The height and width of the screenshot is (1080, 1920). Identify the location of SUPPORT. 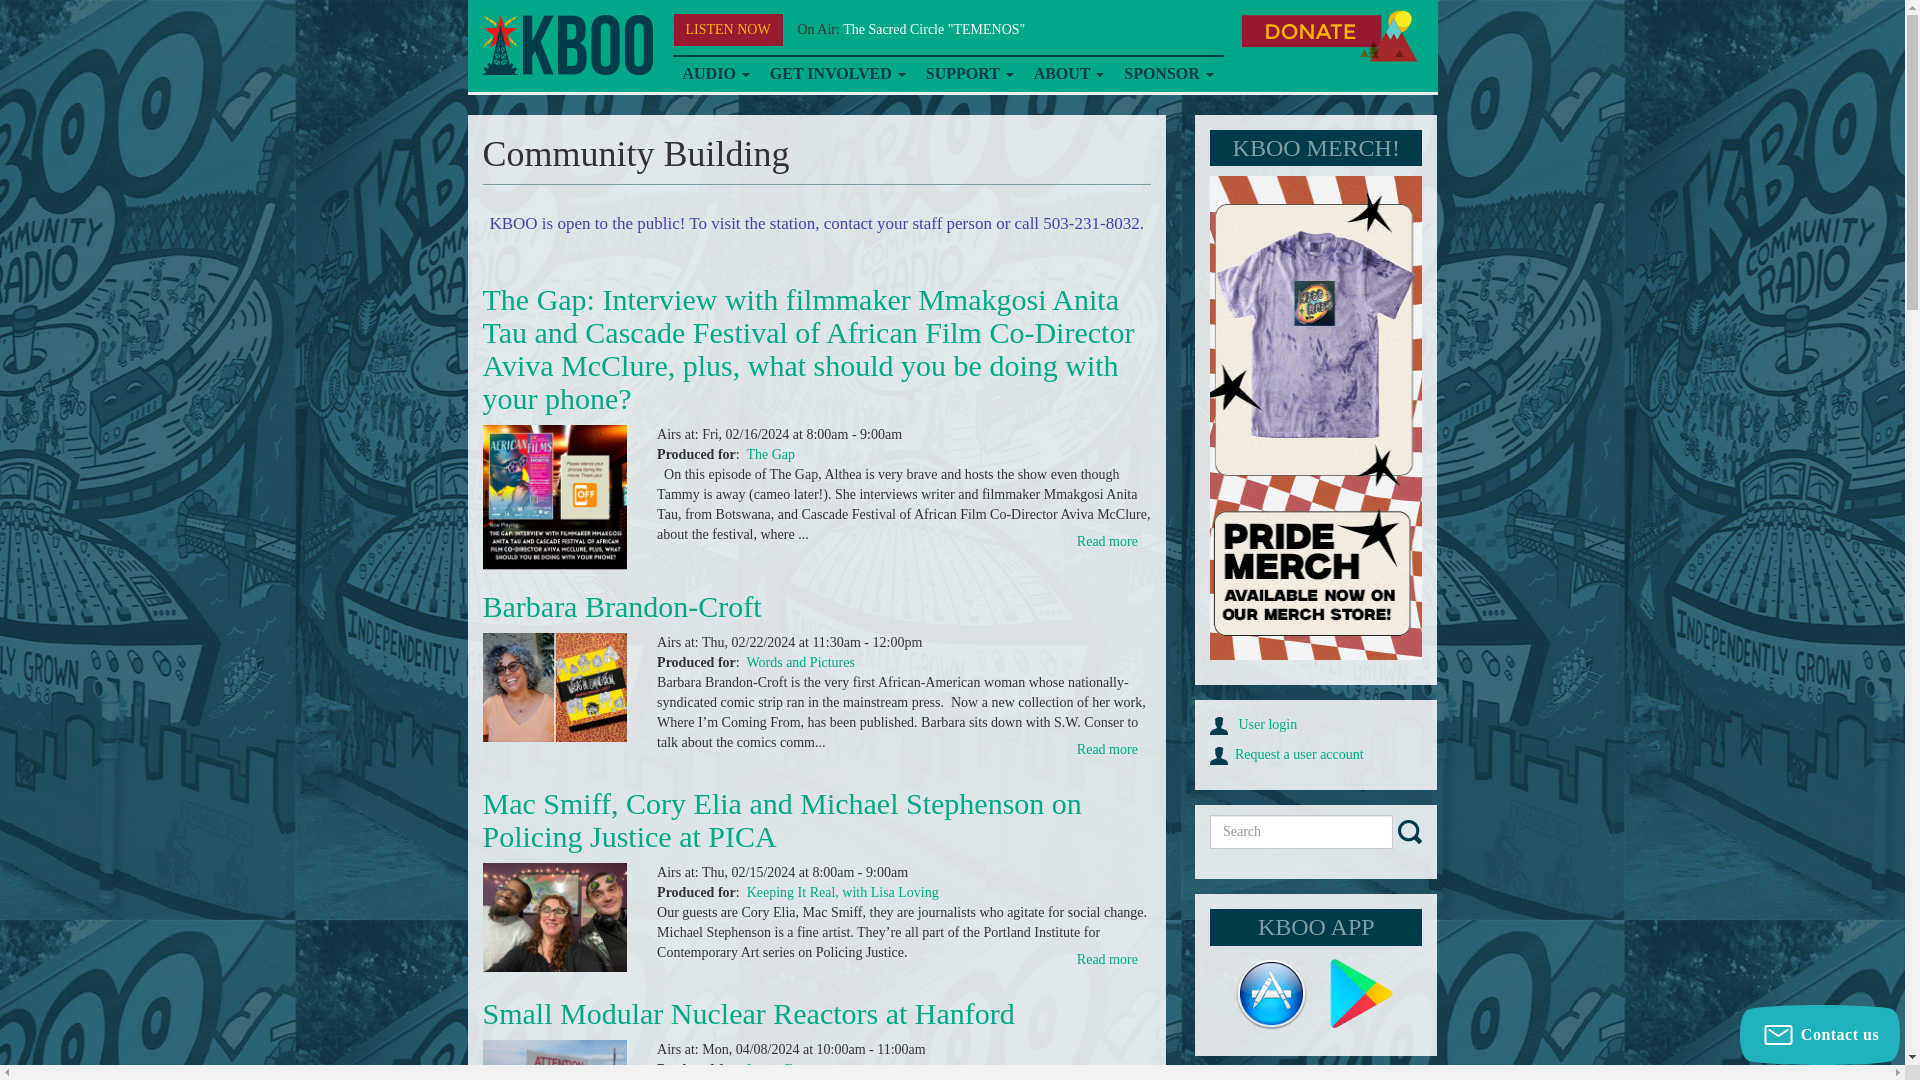
(969, 74).